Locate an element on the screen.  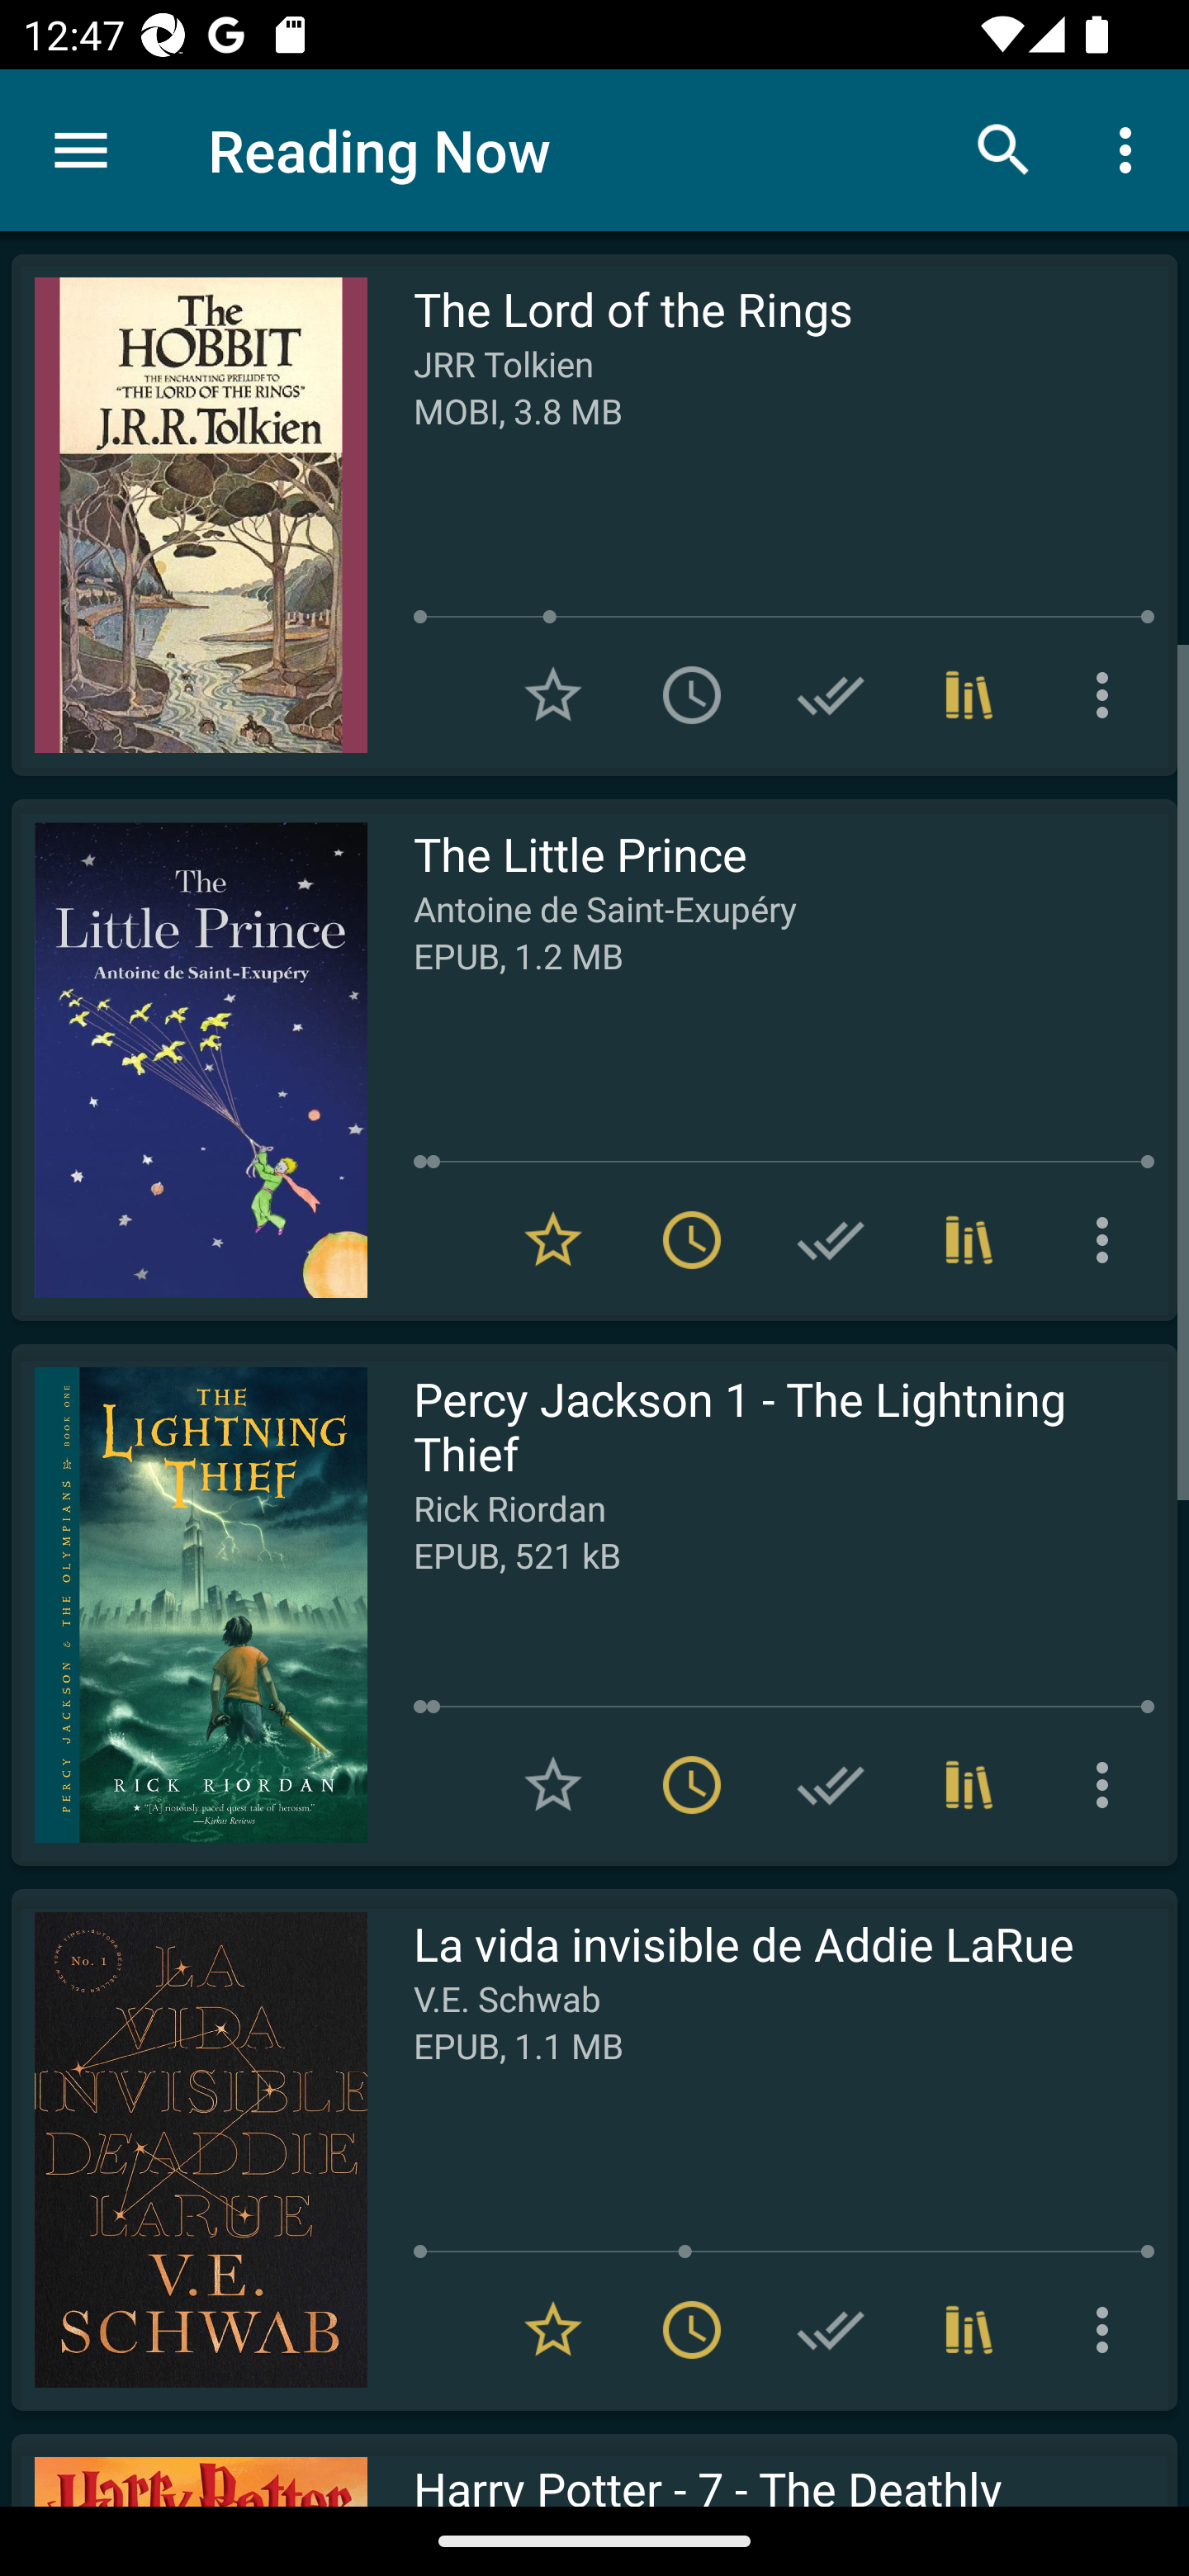
Add to To read is located at coordinates (692, 695).